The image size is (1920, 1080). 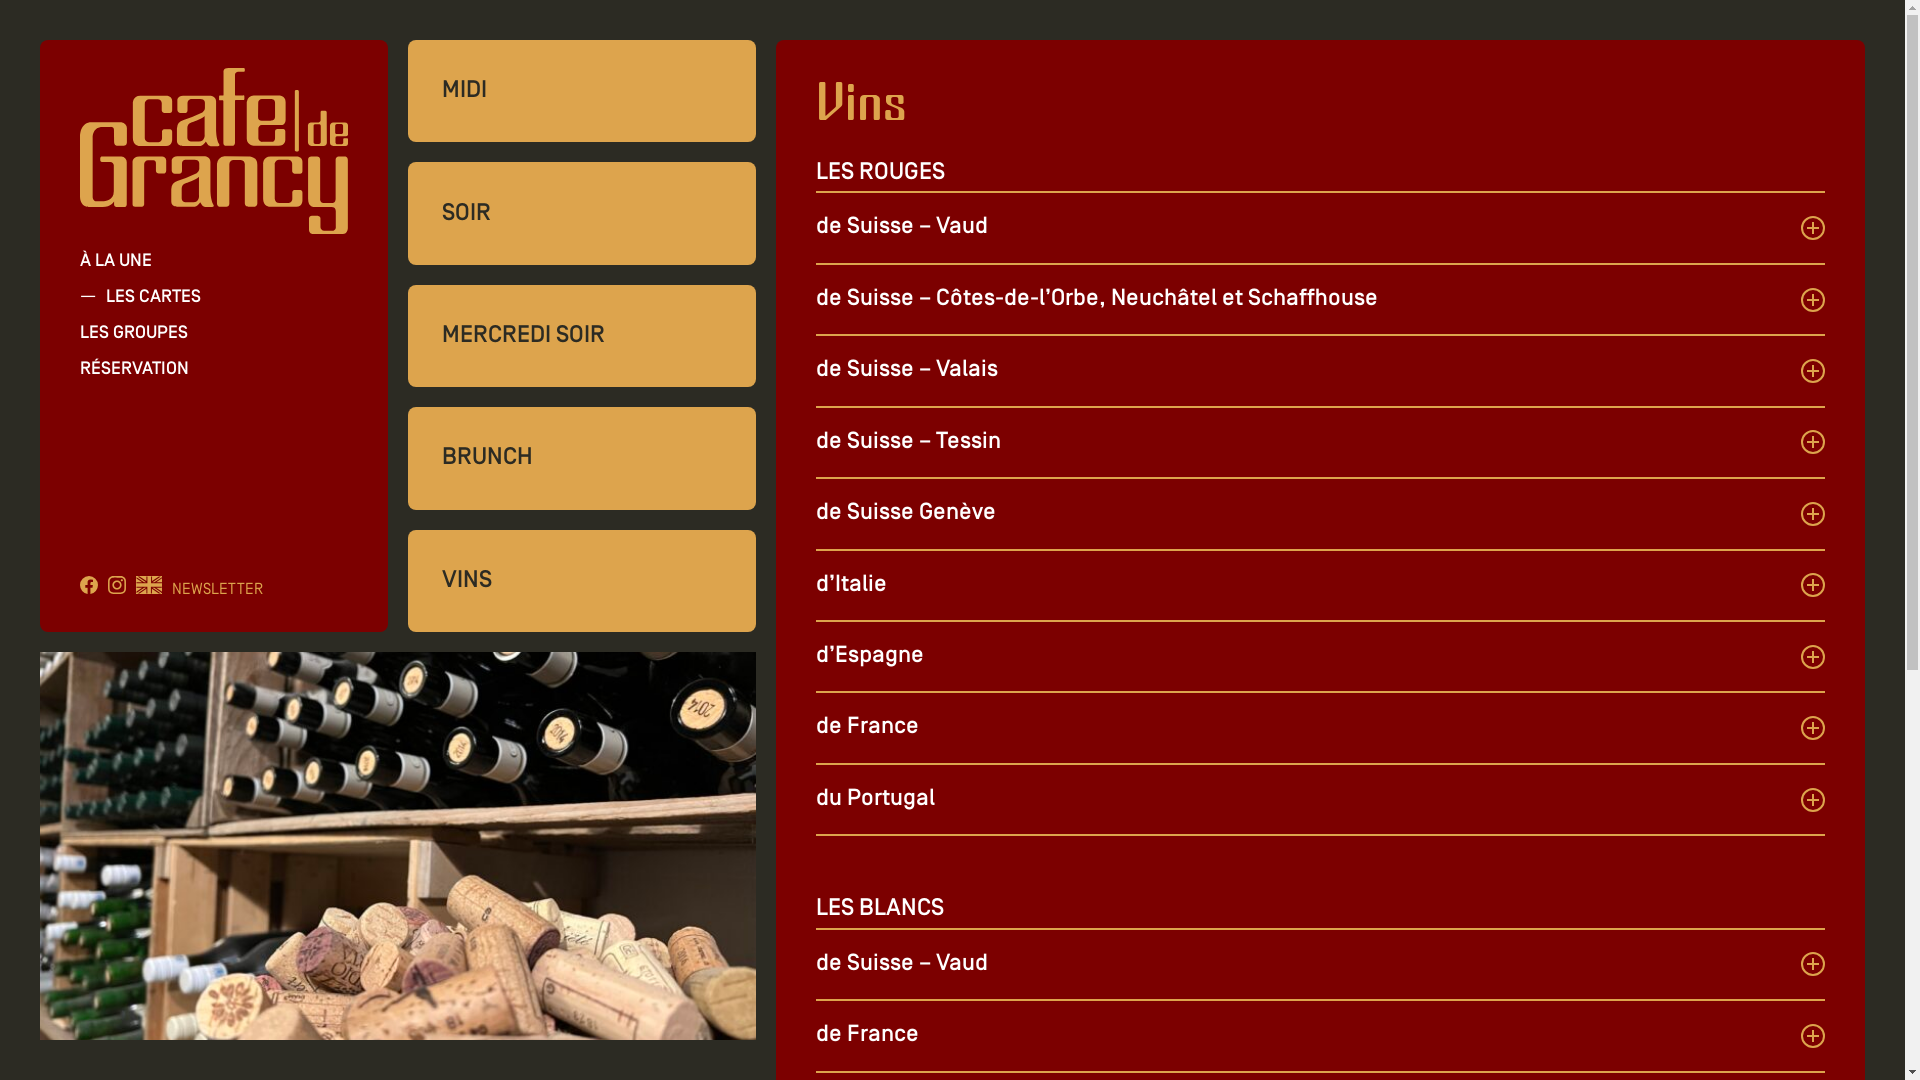 I want to click on BRUNCH, so click(x=582, y=458).